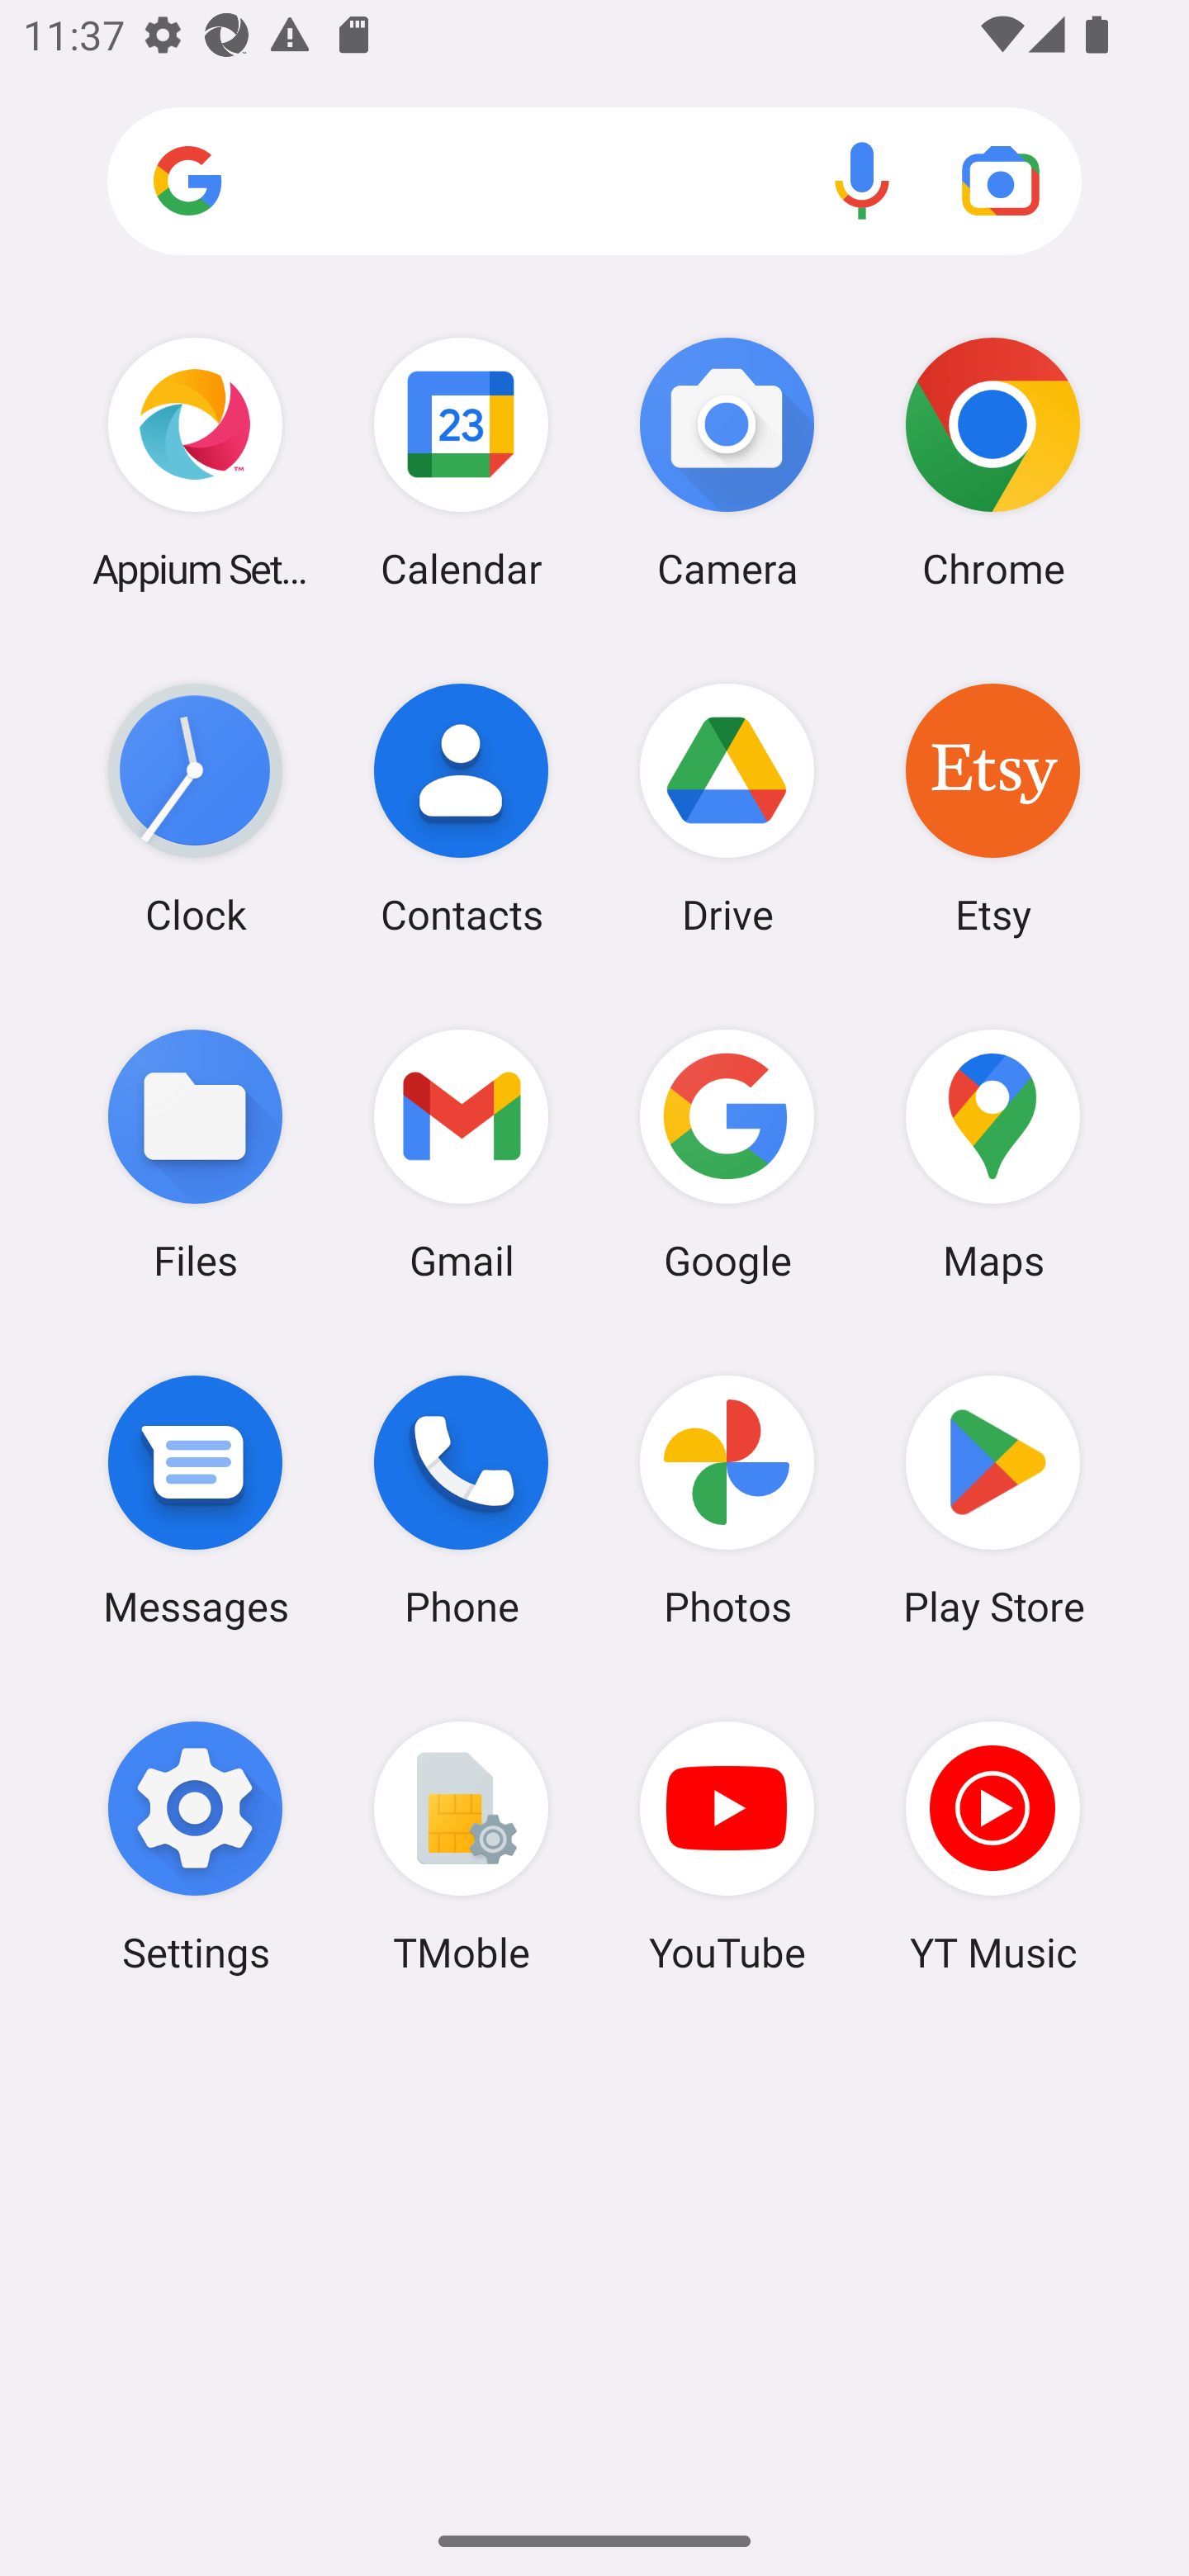  Describe the element at coordinates (461, 462) in the screenshot. I see `Calendar` at that location.